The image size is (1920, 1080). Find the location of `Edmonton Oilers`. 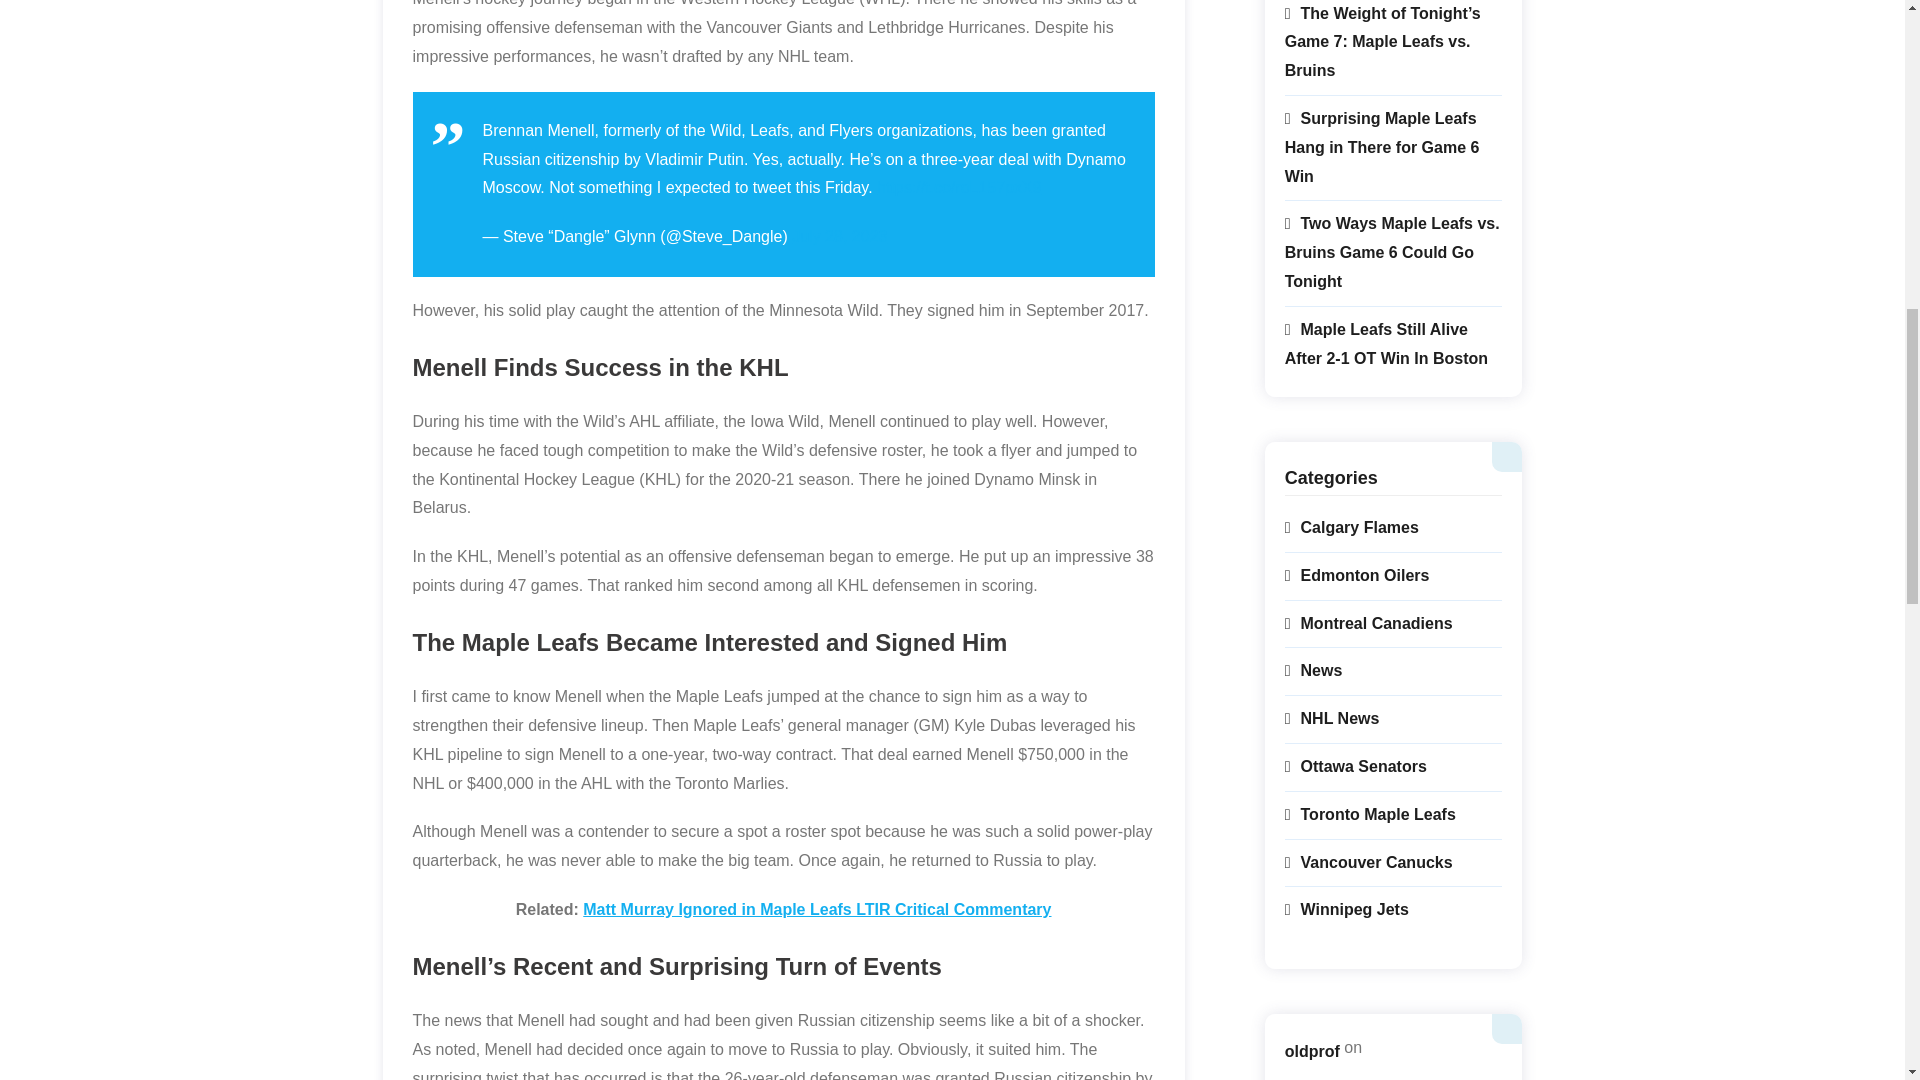

Edmonton Oilers is located at coordinates (1357, 576).